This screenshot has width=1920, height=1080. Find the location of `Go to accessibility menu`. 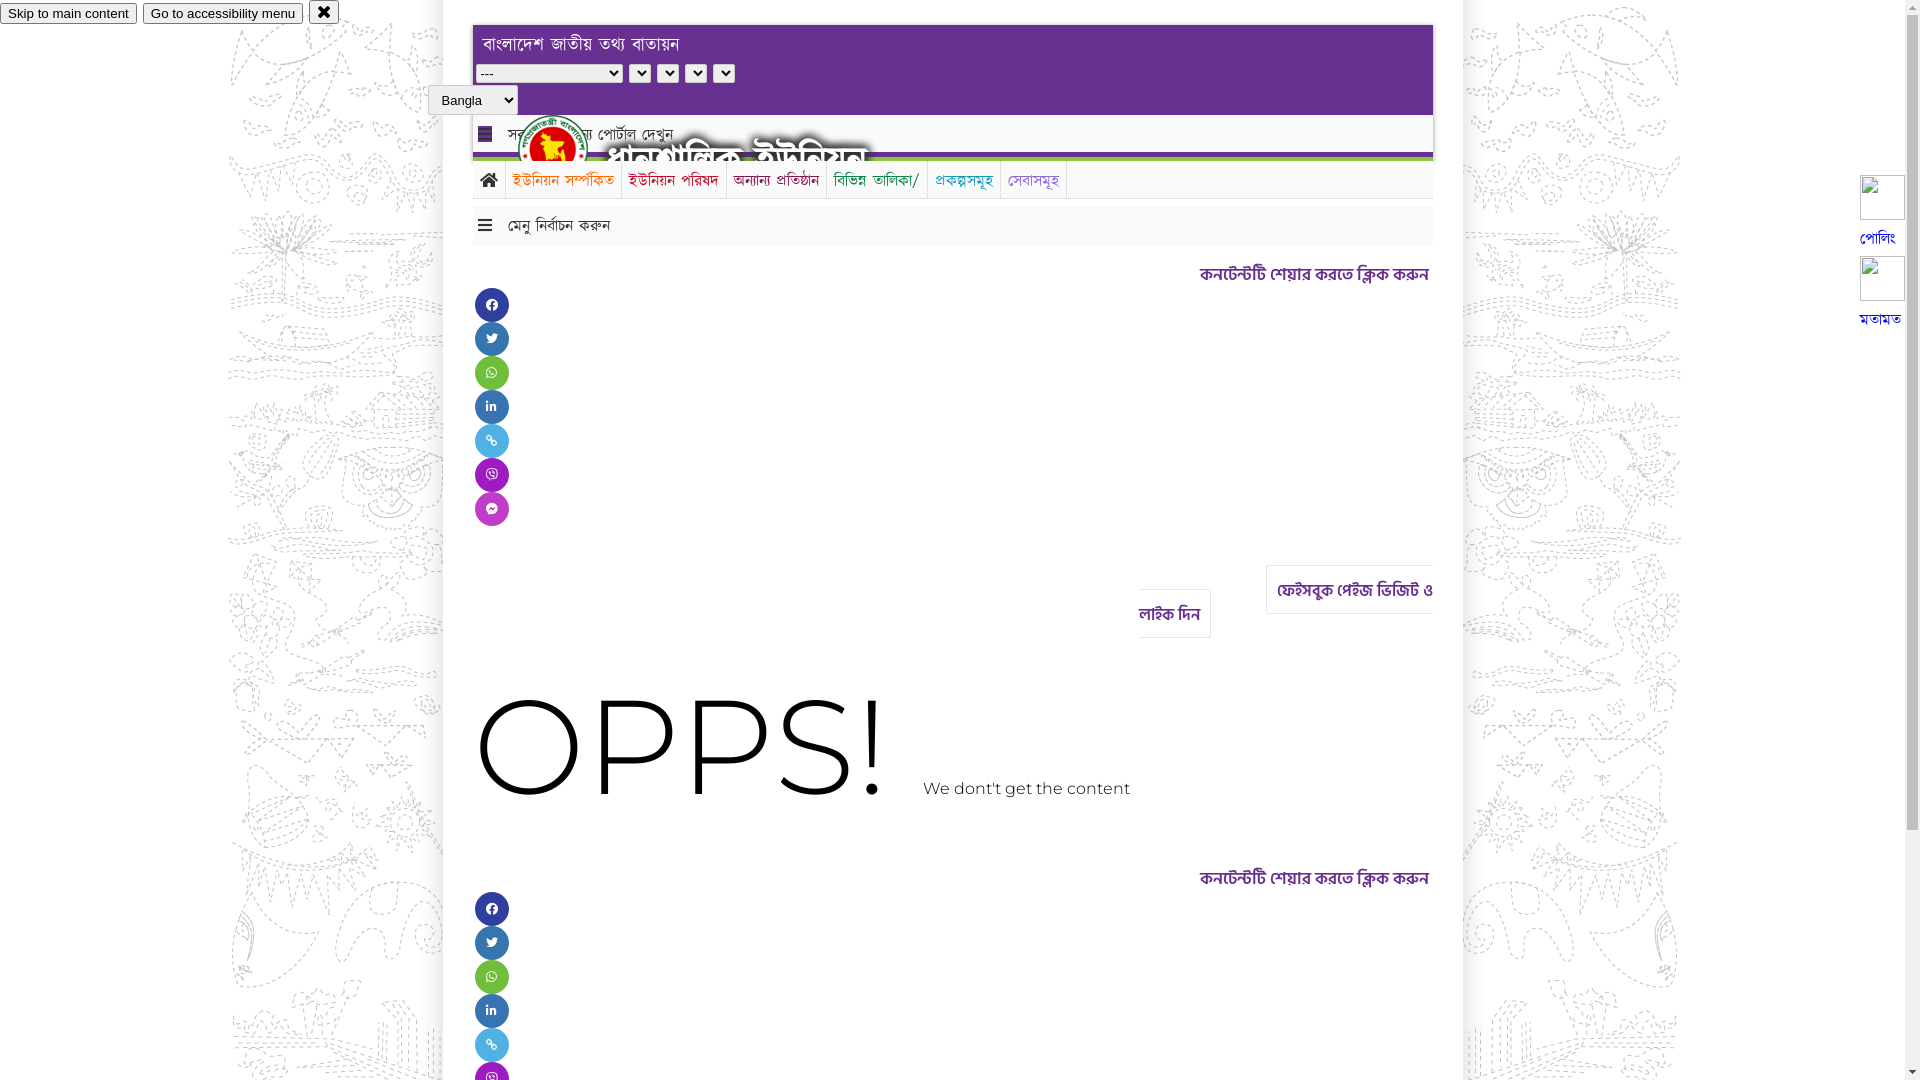

Go to accessibility menu is located at coordinates (223, 14).